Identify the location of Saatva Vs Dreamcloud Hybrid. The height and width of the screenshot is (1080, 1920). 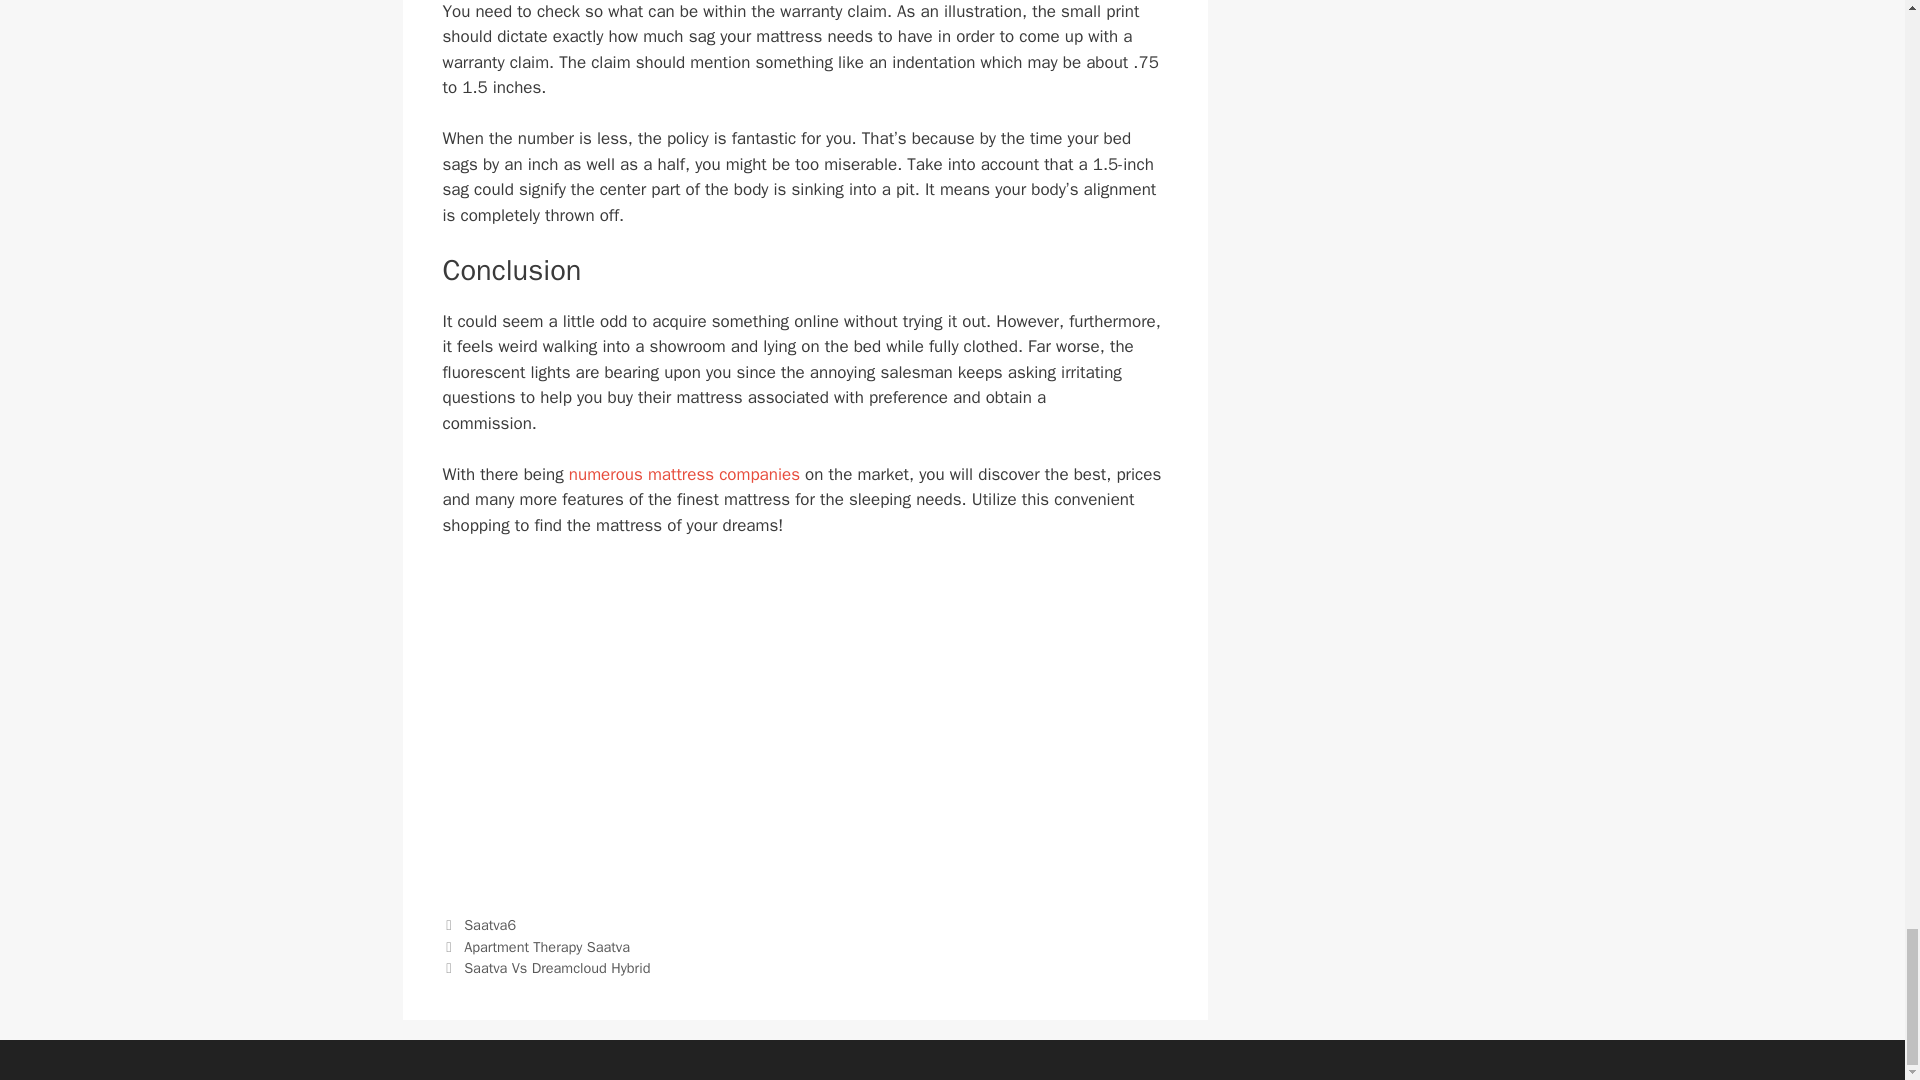
(557, 968).